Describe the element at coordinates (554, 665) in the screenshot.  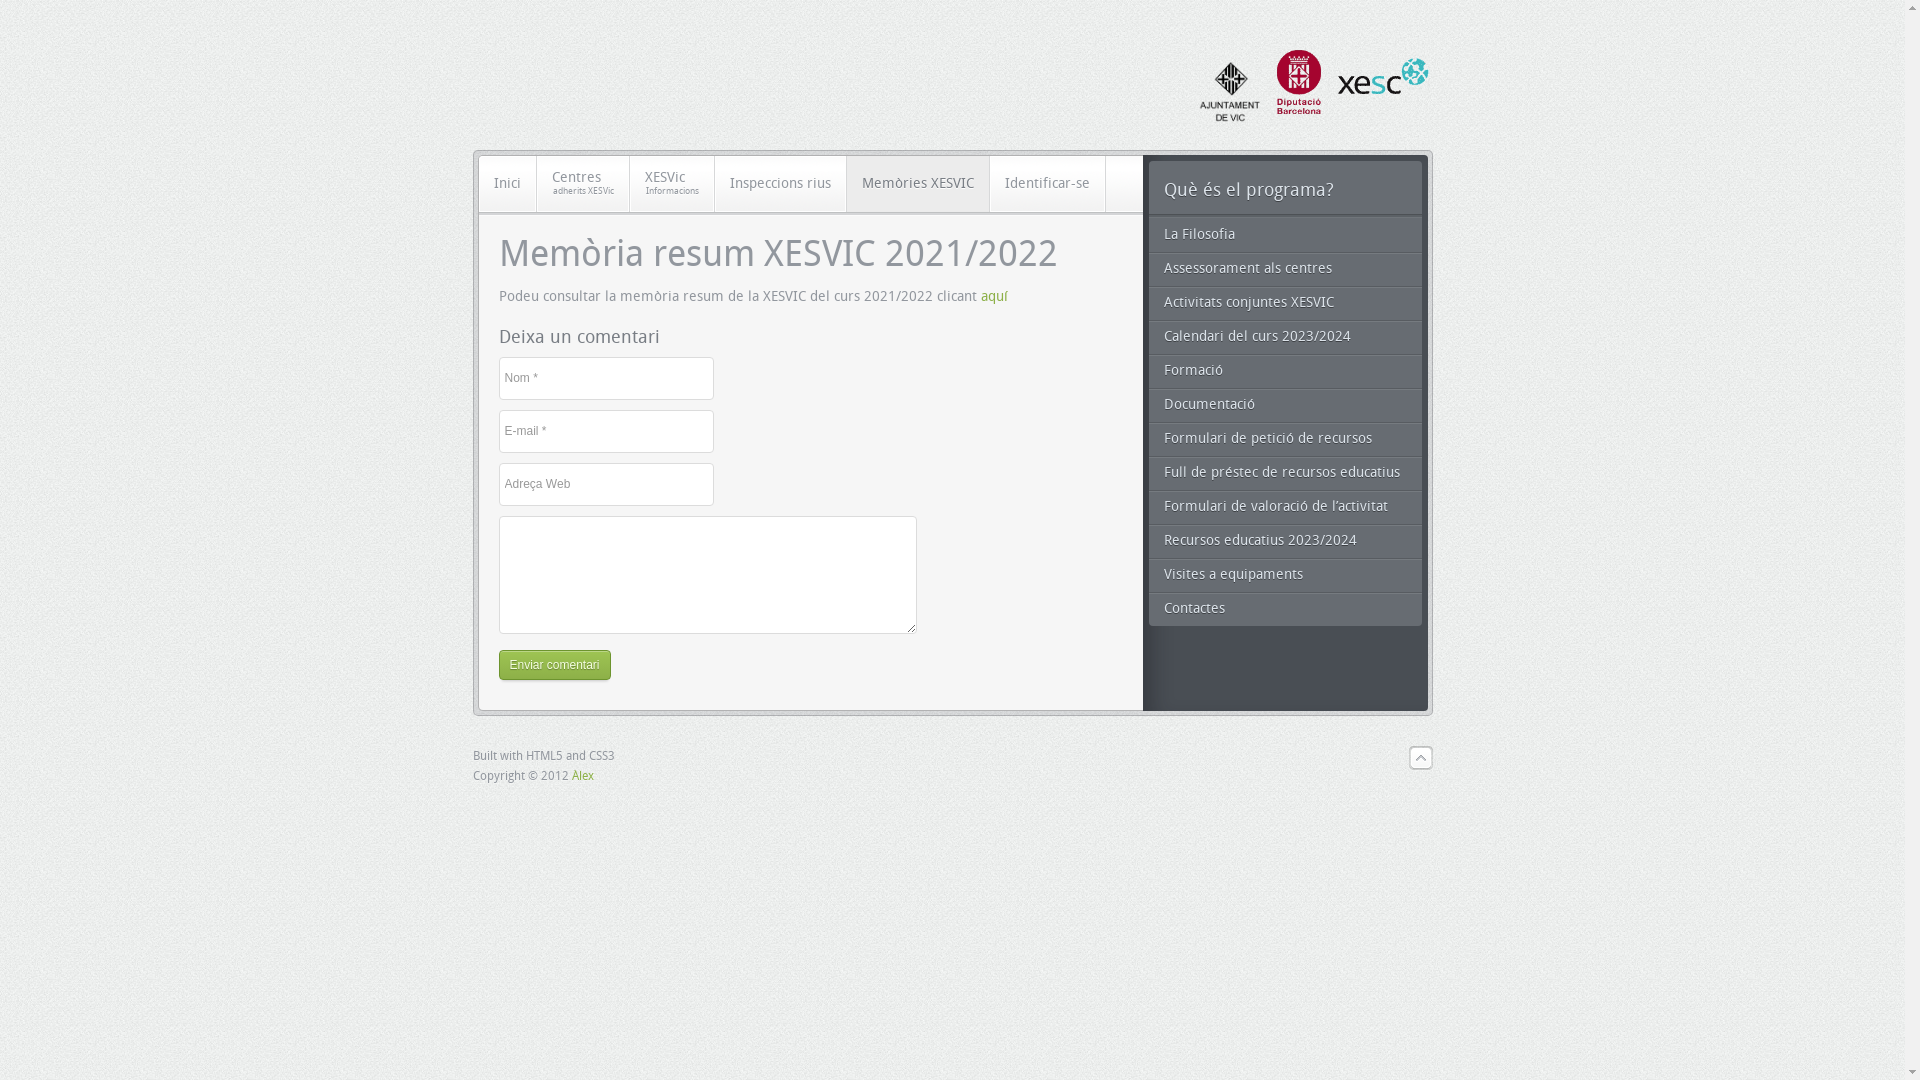
I see `Enviar comentari` at that location.